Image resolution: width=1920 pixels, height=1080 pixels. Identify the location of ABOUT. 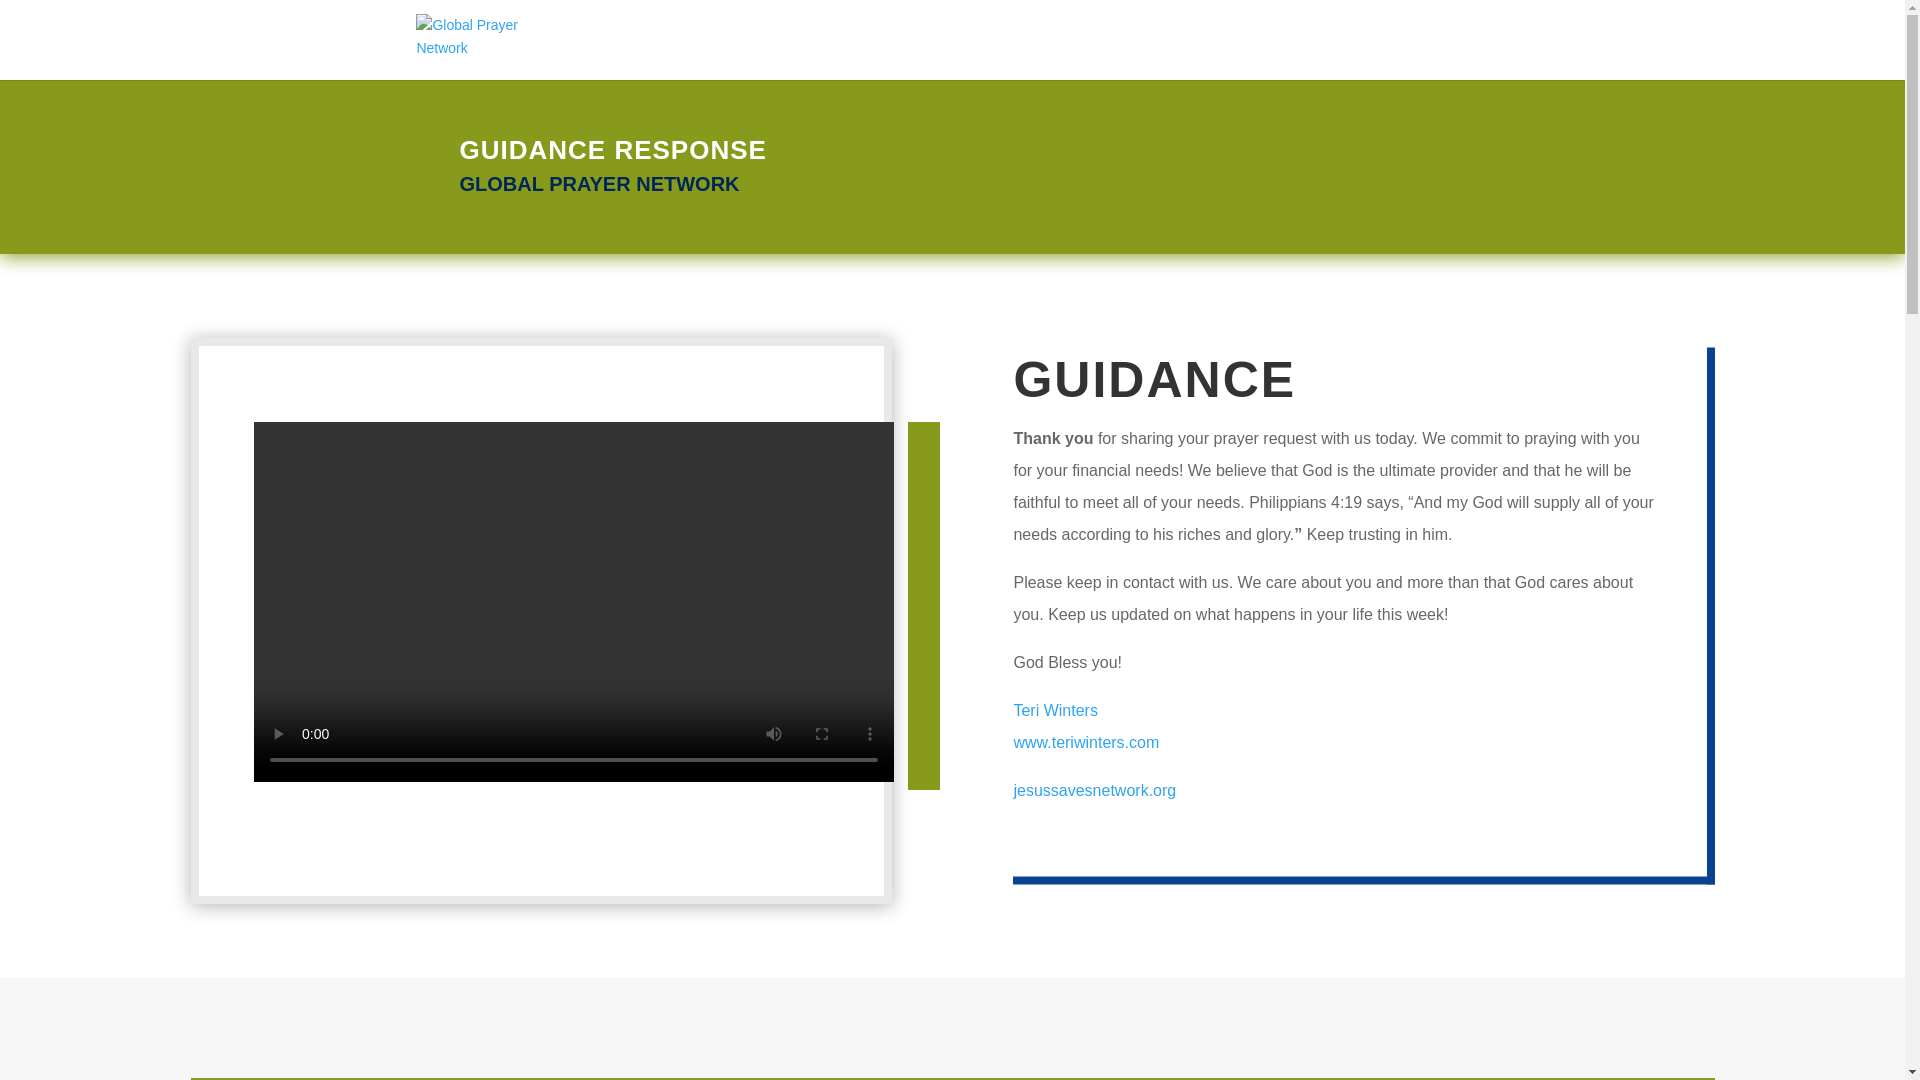
(1050, 56).